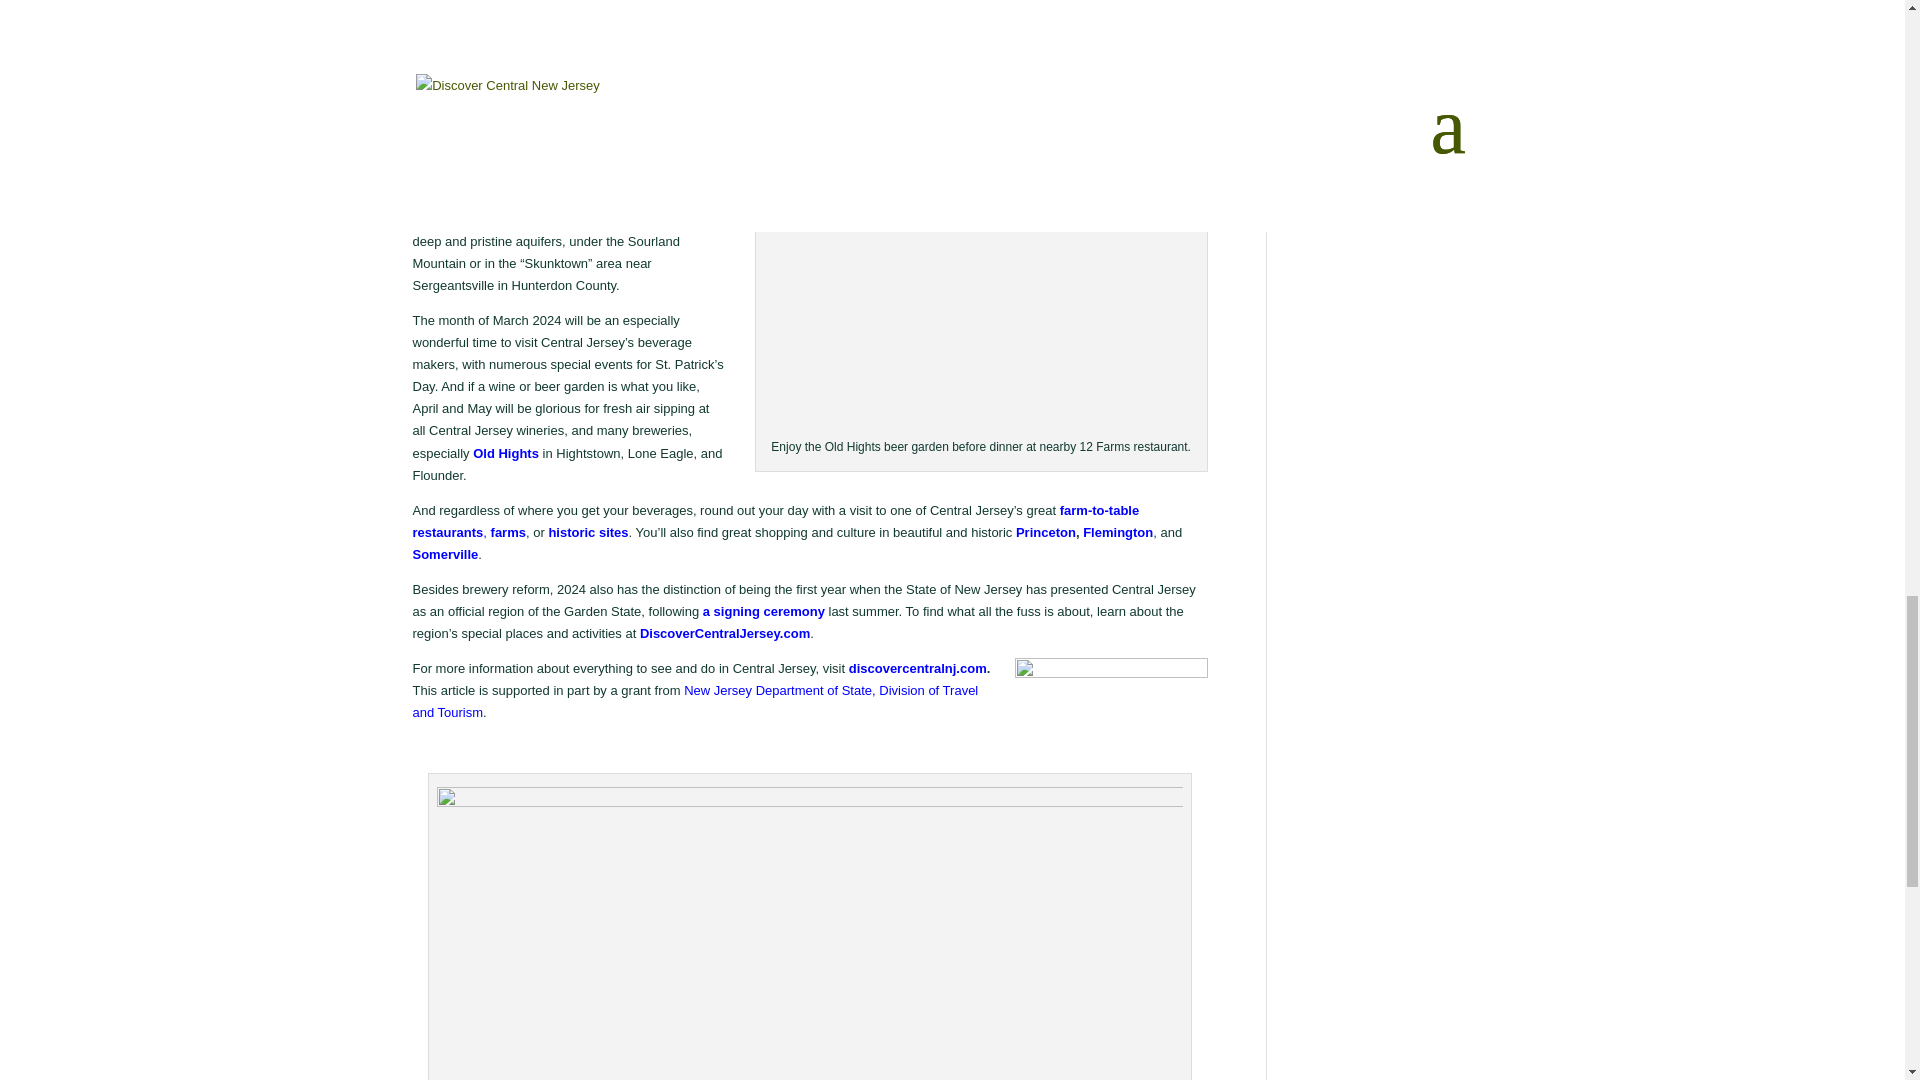  What do you see at coordinates (587, 532) in the screenshot?
I see `historic sites` at bounding box center [587, 532].